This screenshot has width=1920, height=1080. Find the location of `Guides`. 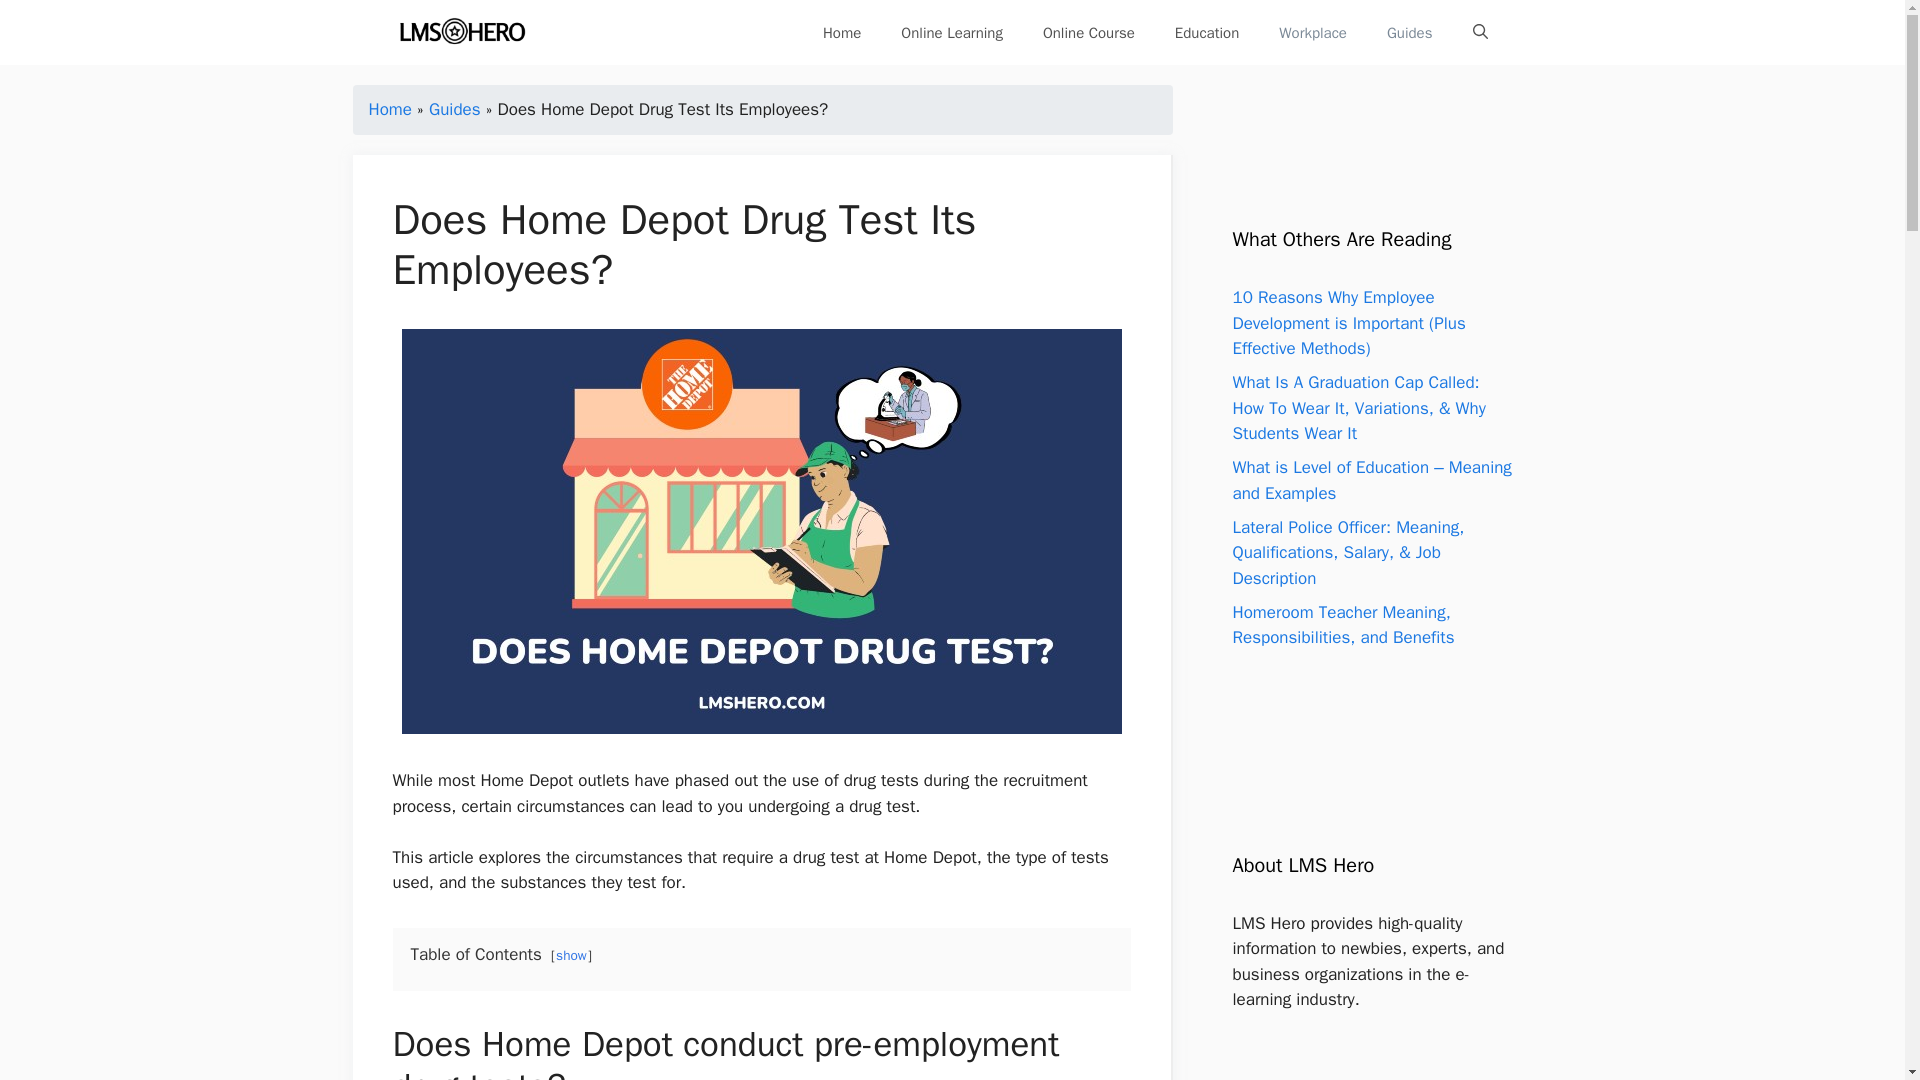

Guides is located at coordinates (1410, 32).